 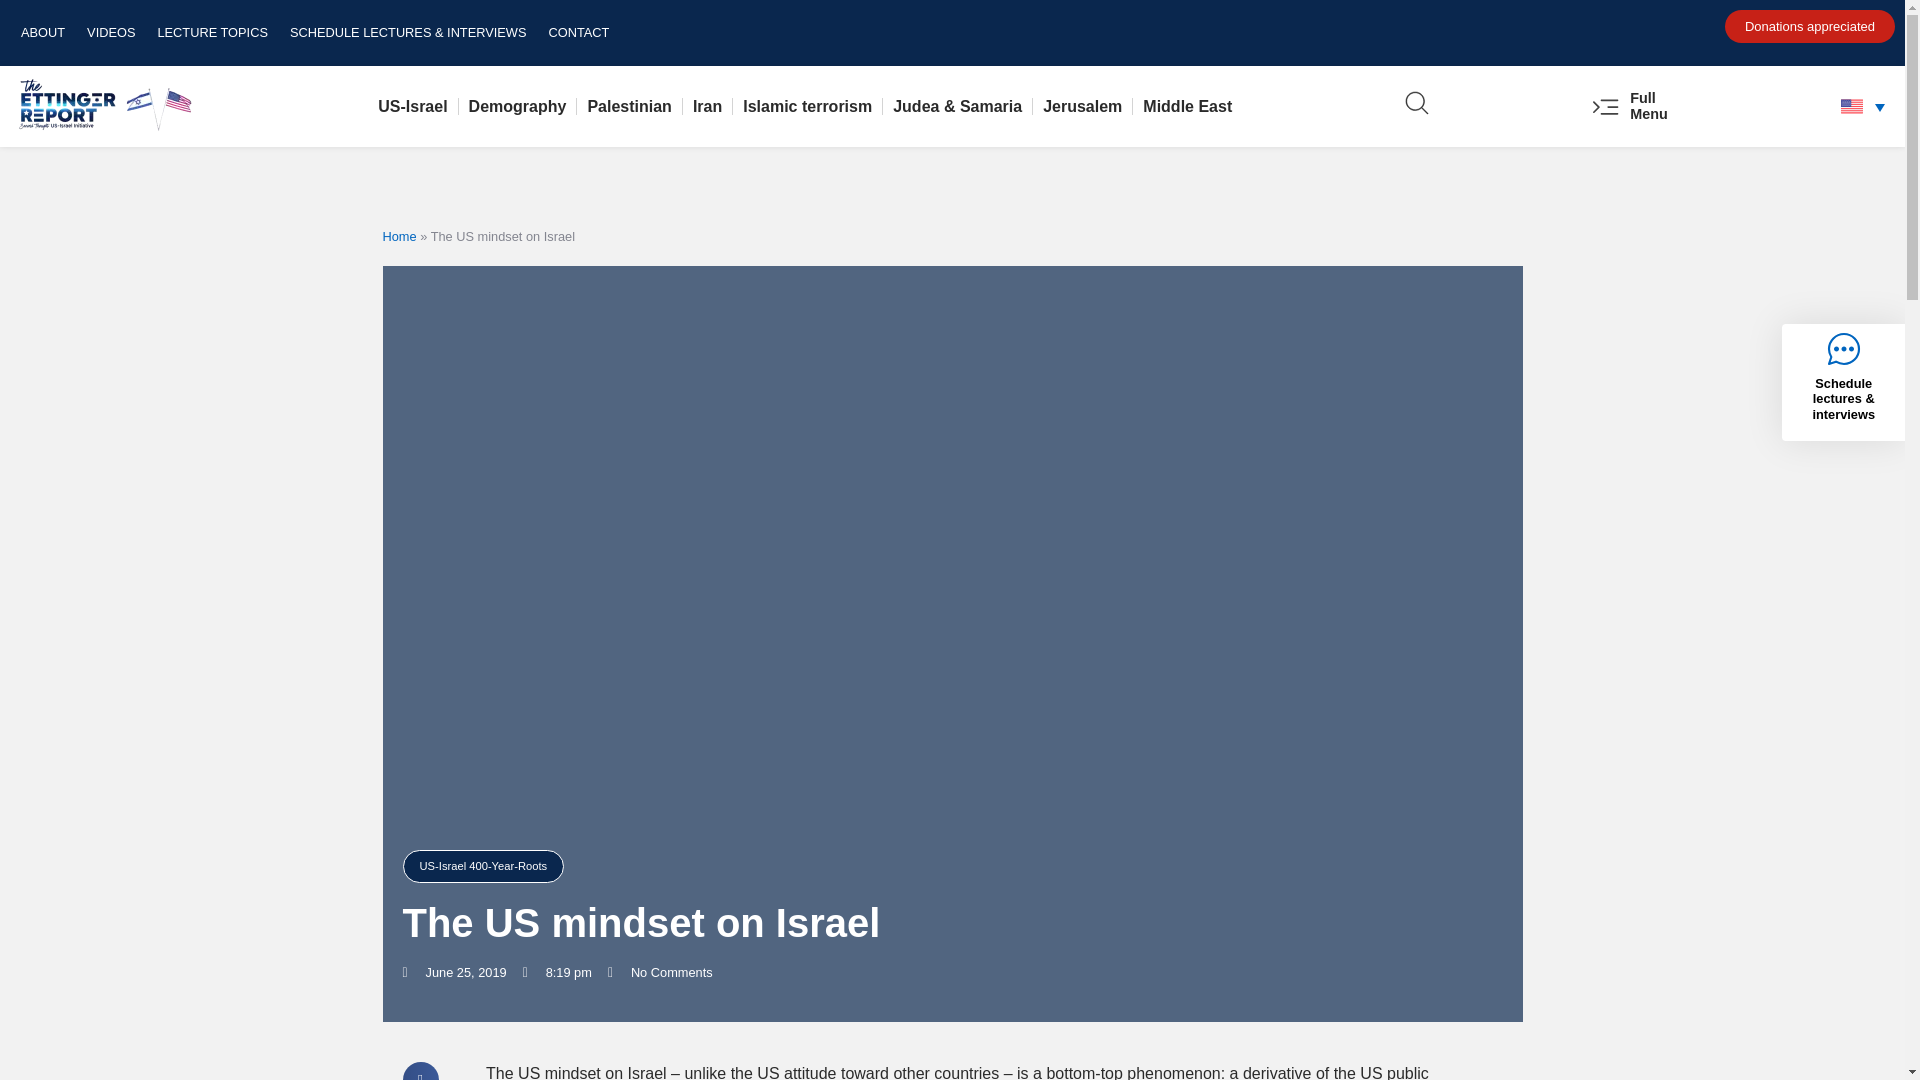 What do you see at coordinates (412, 106) in the screenshot?
I see `US-Israel` at bounding box center [412, 106].